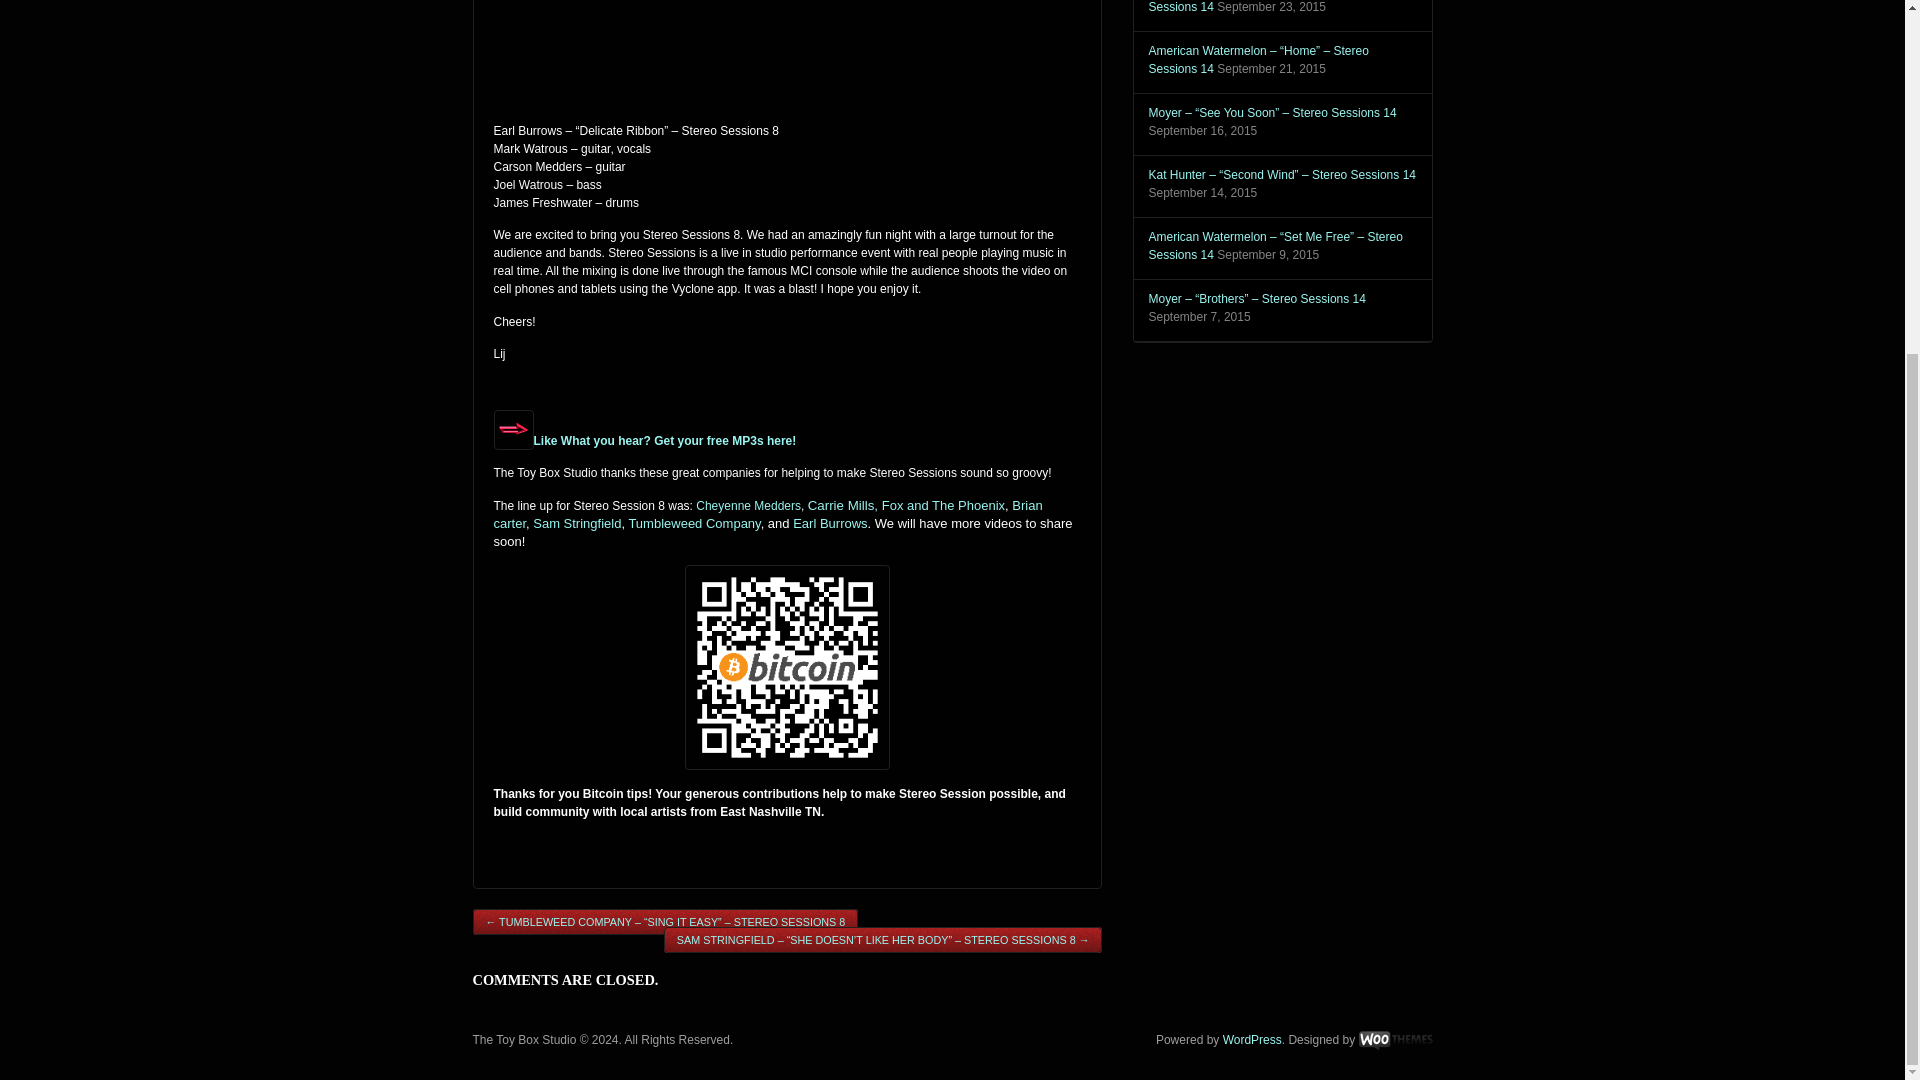  What do you see at coordinates (768, 514) in the screenshot?
I see `Brian carter` at bounding box center [768, 514].